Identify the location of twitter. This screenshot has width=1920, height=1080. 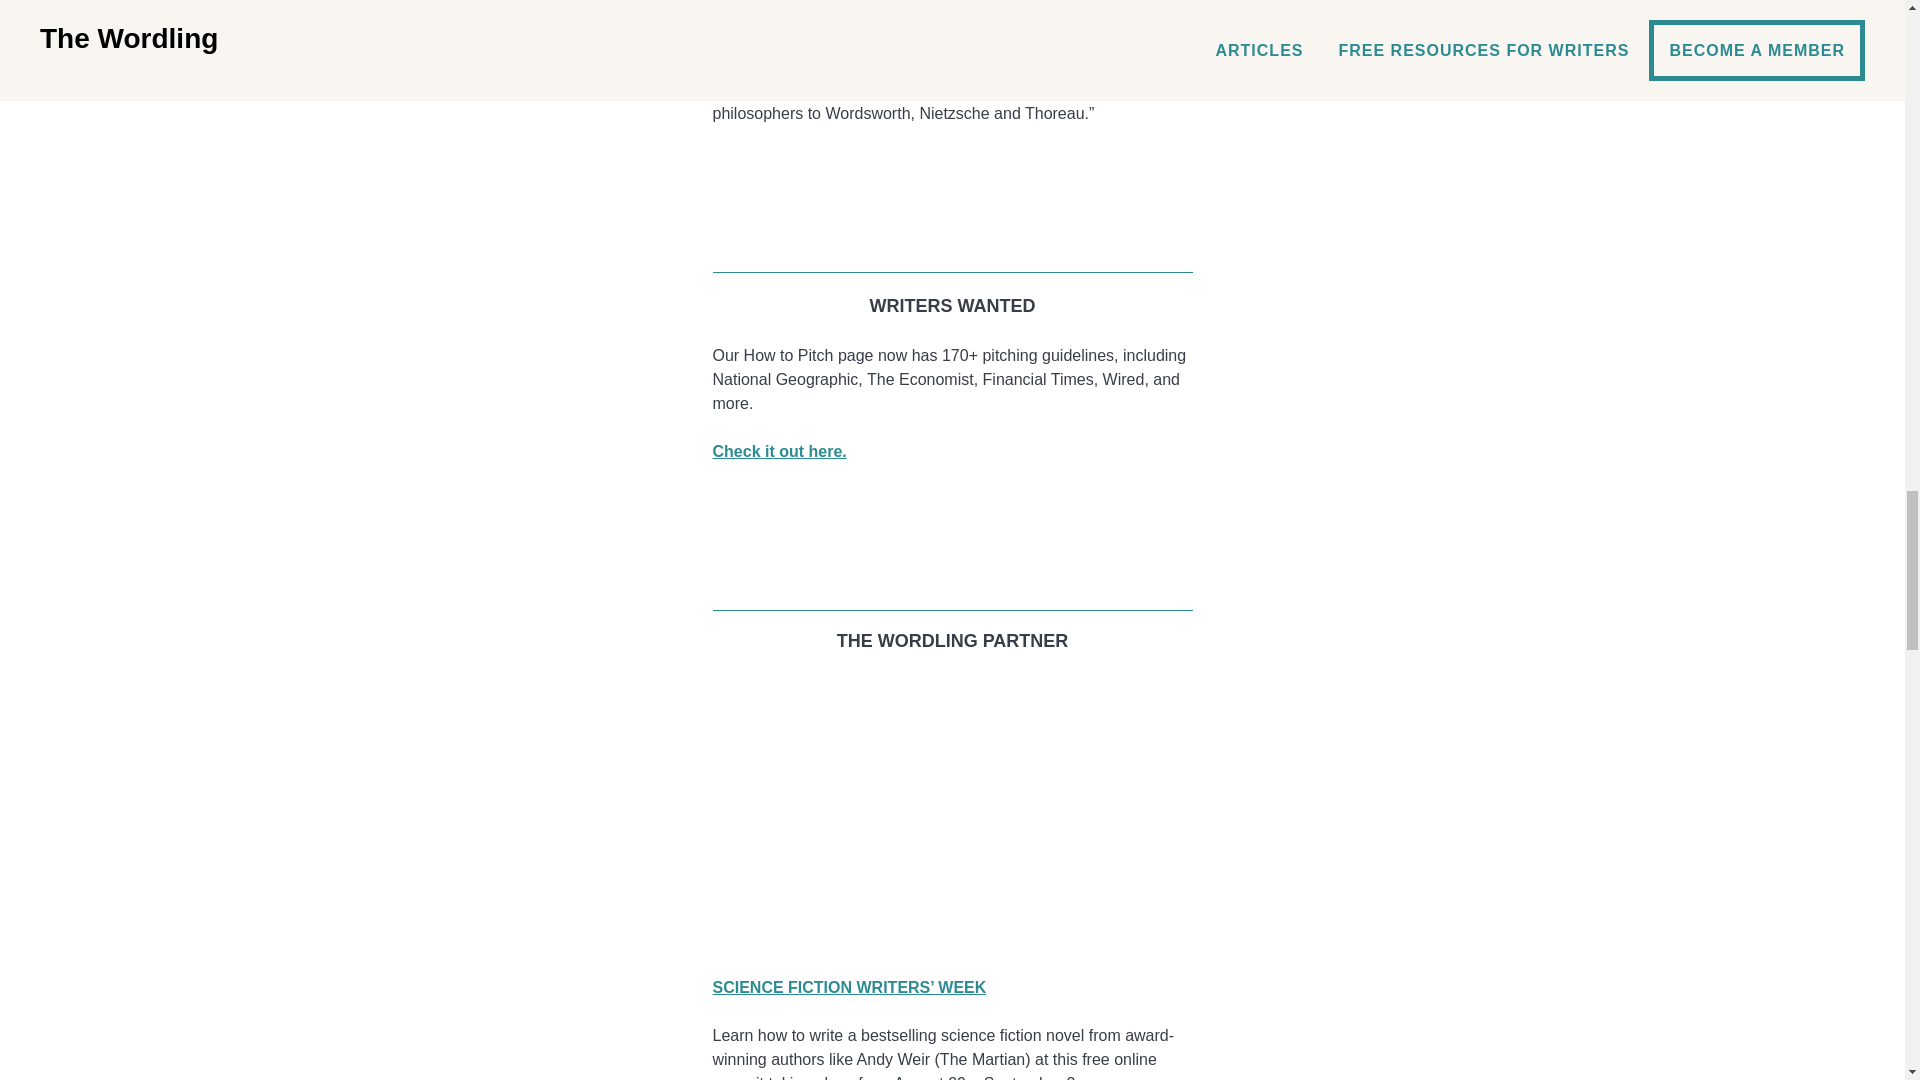
(952, 532).